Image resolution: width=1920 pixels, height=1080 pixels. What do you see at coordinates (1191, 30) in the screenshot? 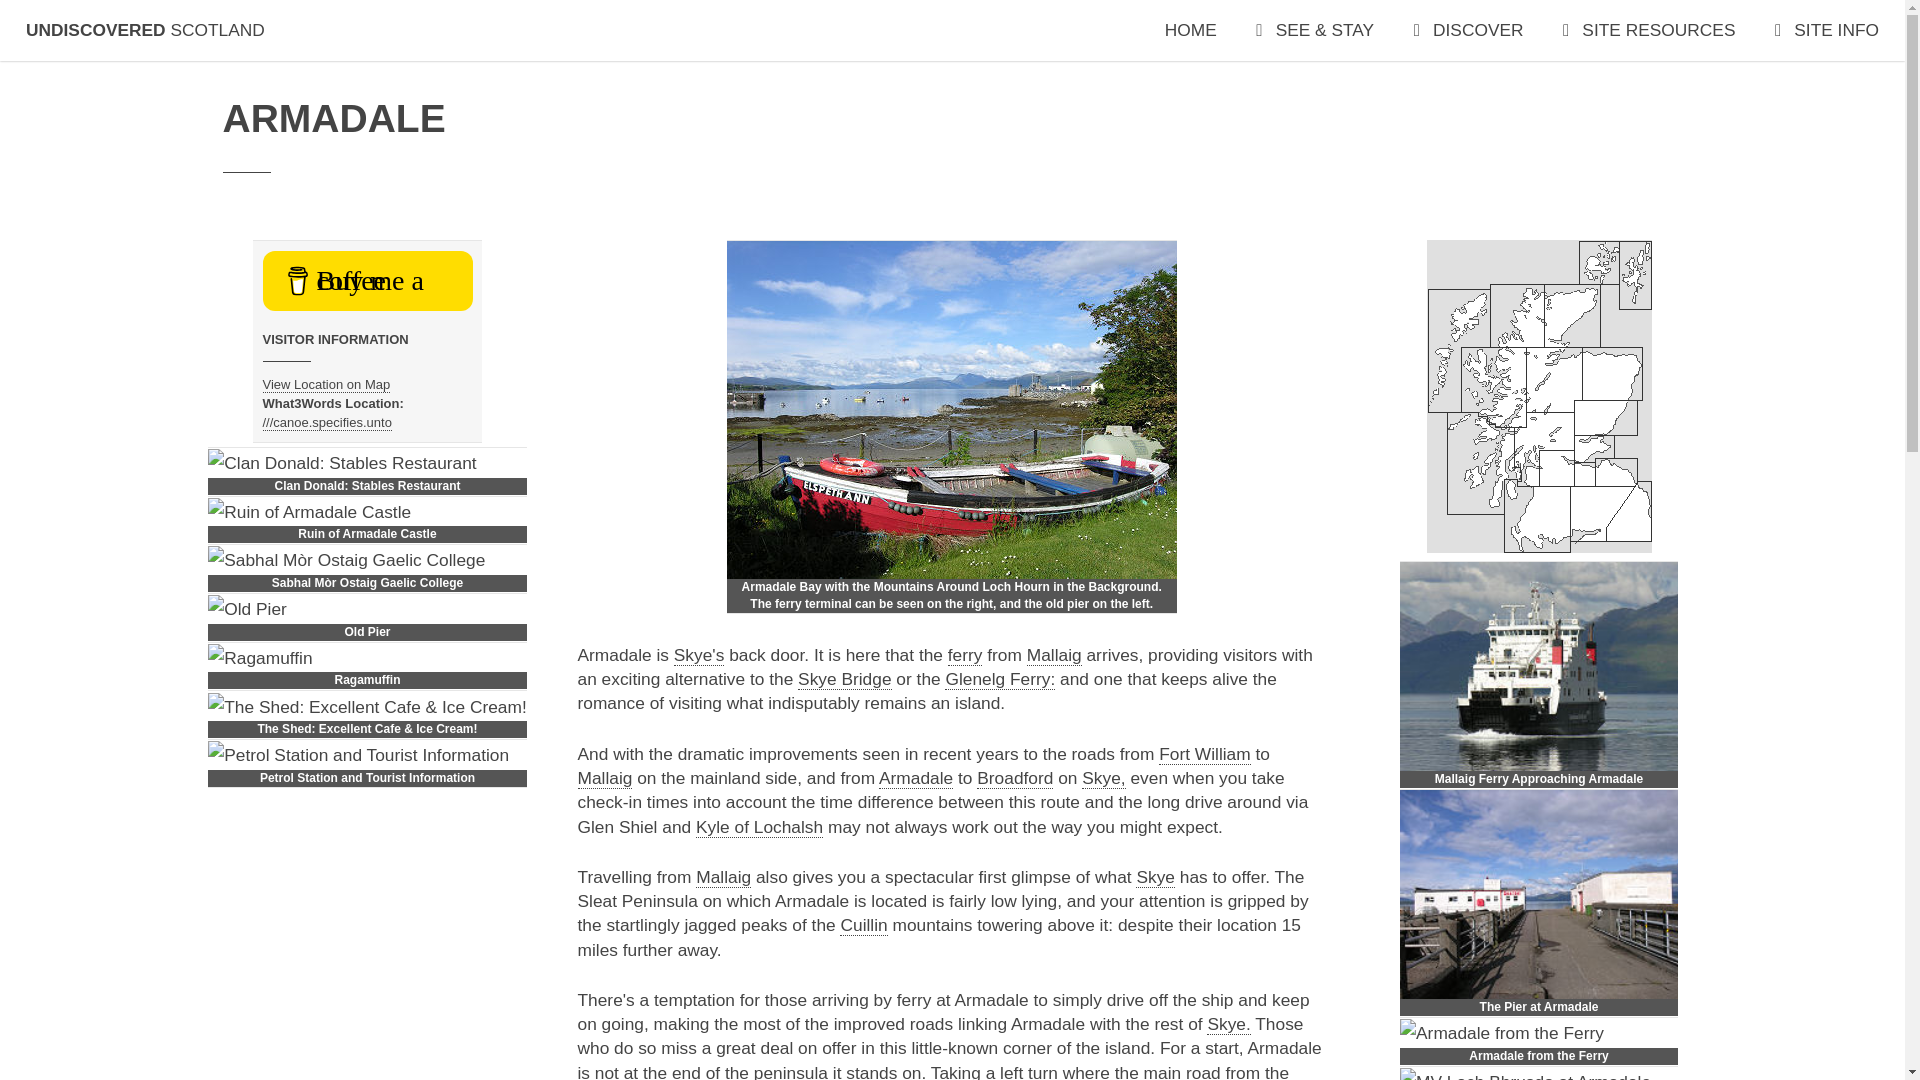
I see `HOME` at bounding box center [1191, 30].